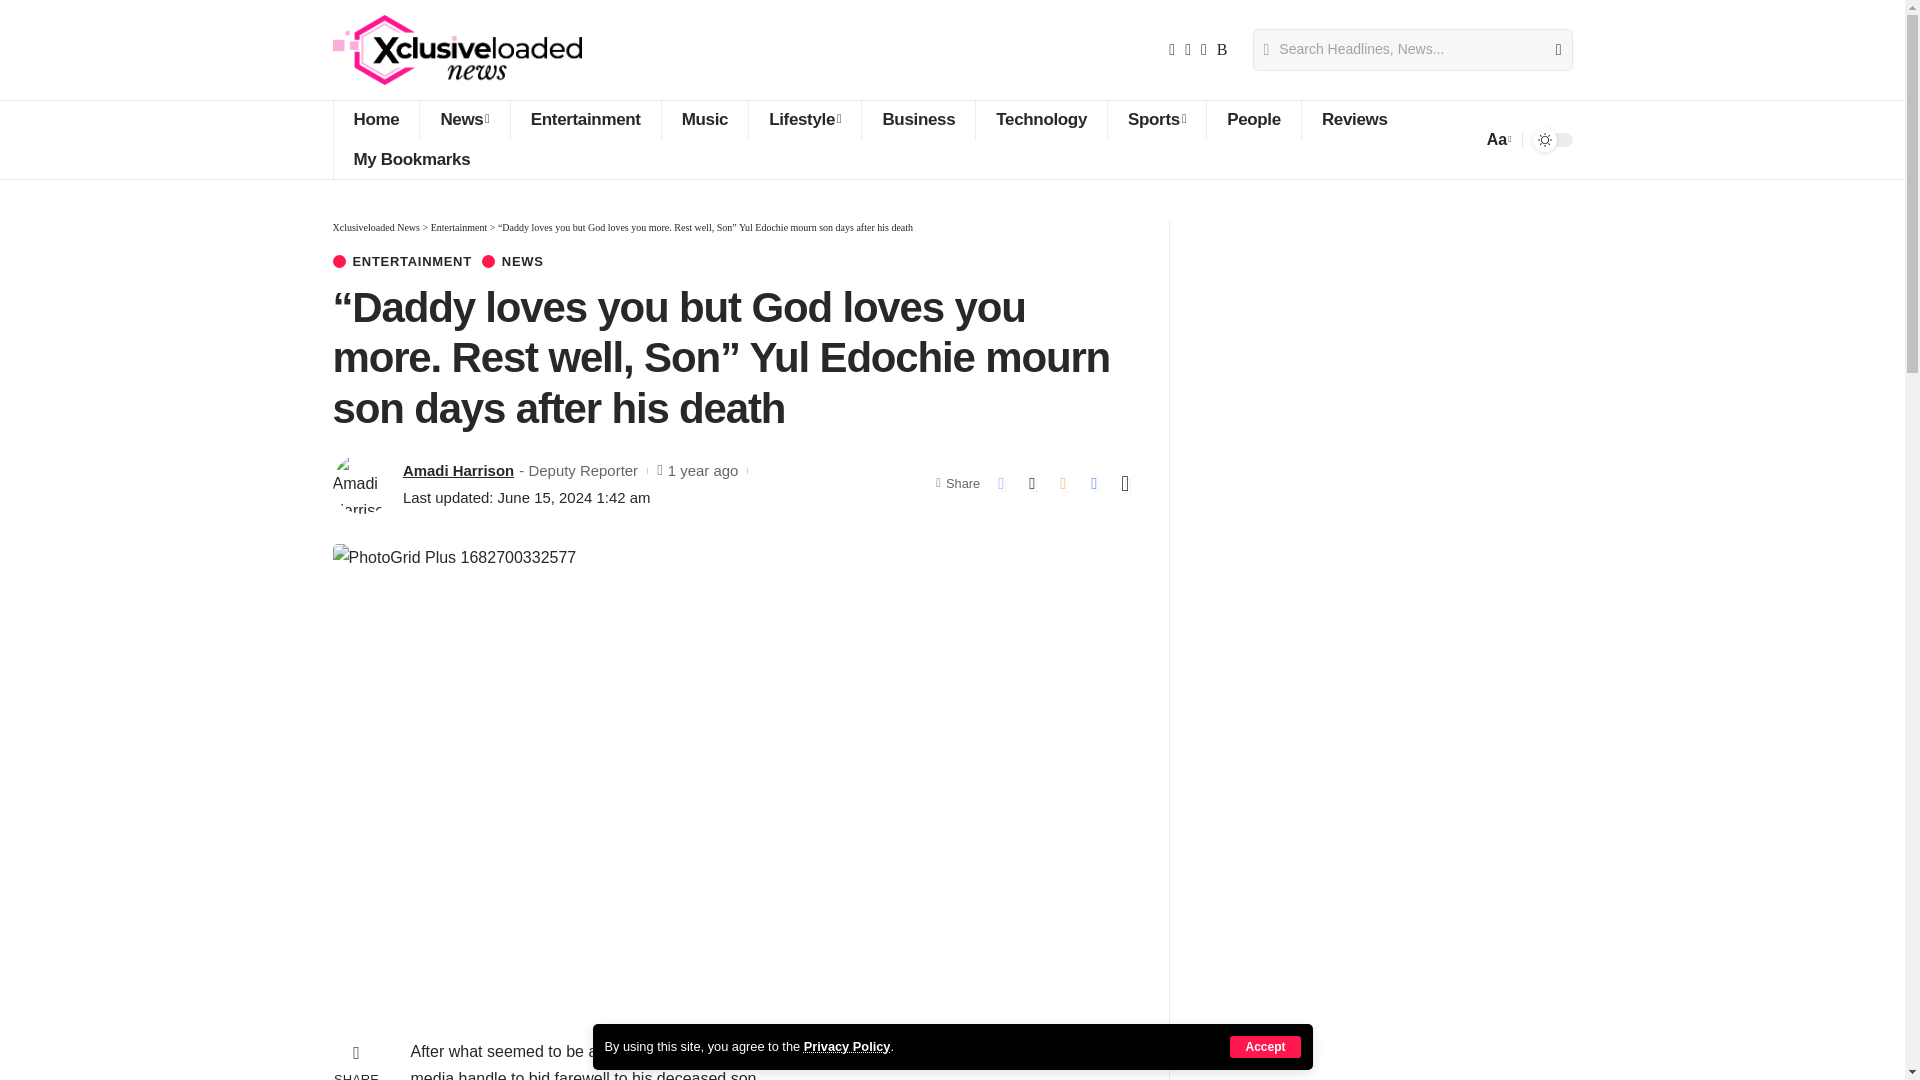 The width and height of the screenshot is (1920, 1080). What do you see at coordinates (458, 228) in the screenshot?
I see `Go to the Entertainment Category archives.` at bounding box center [458, 228].